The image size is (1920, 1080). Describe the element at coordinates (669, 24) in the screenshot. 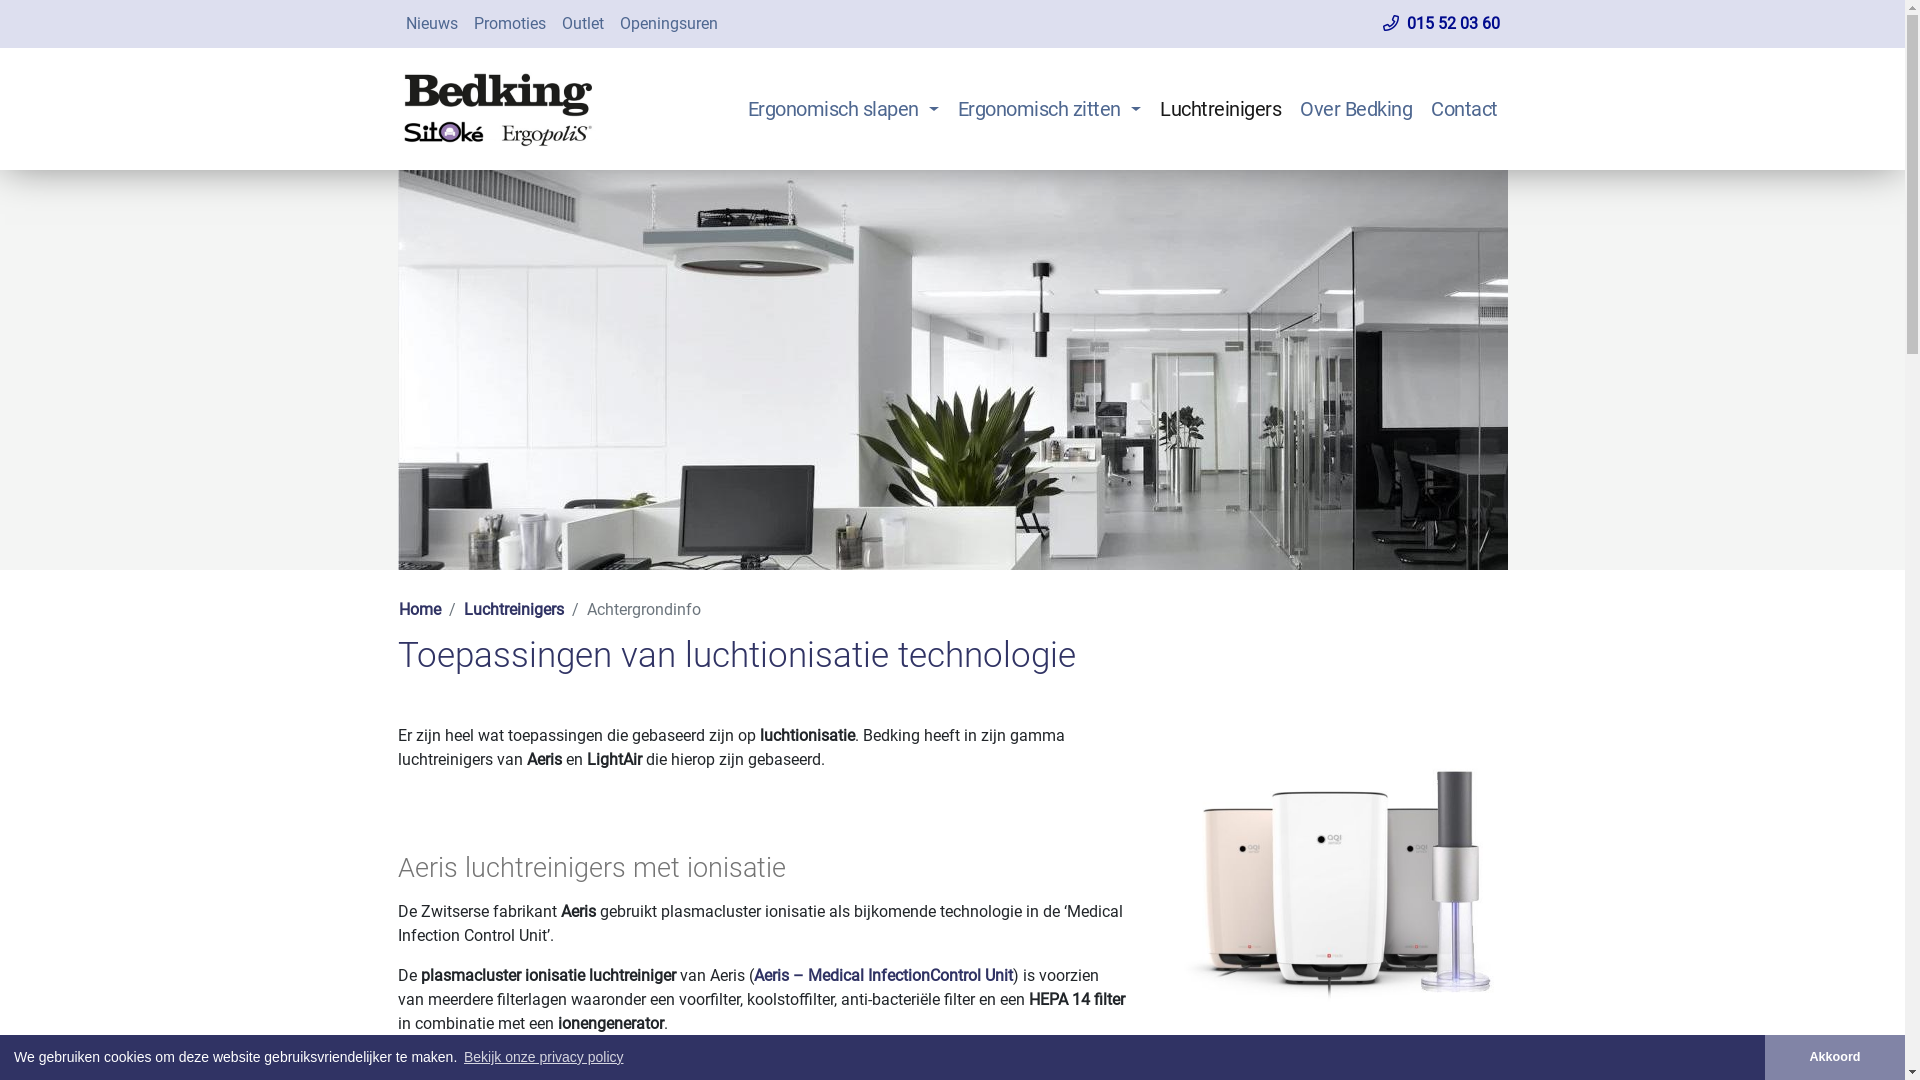

I see `Openingsuren` at that location.